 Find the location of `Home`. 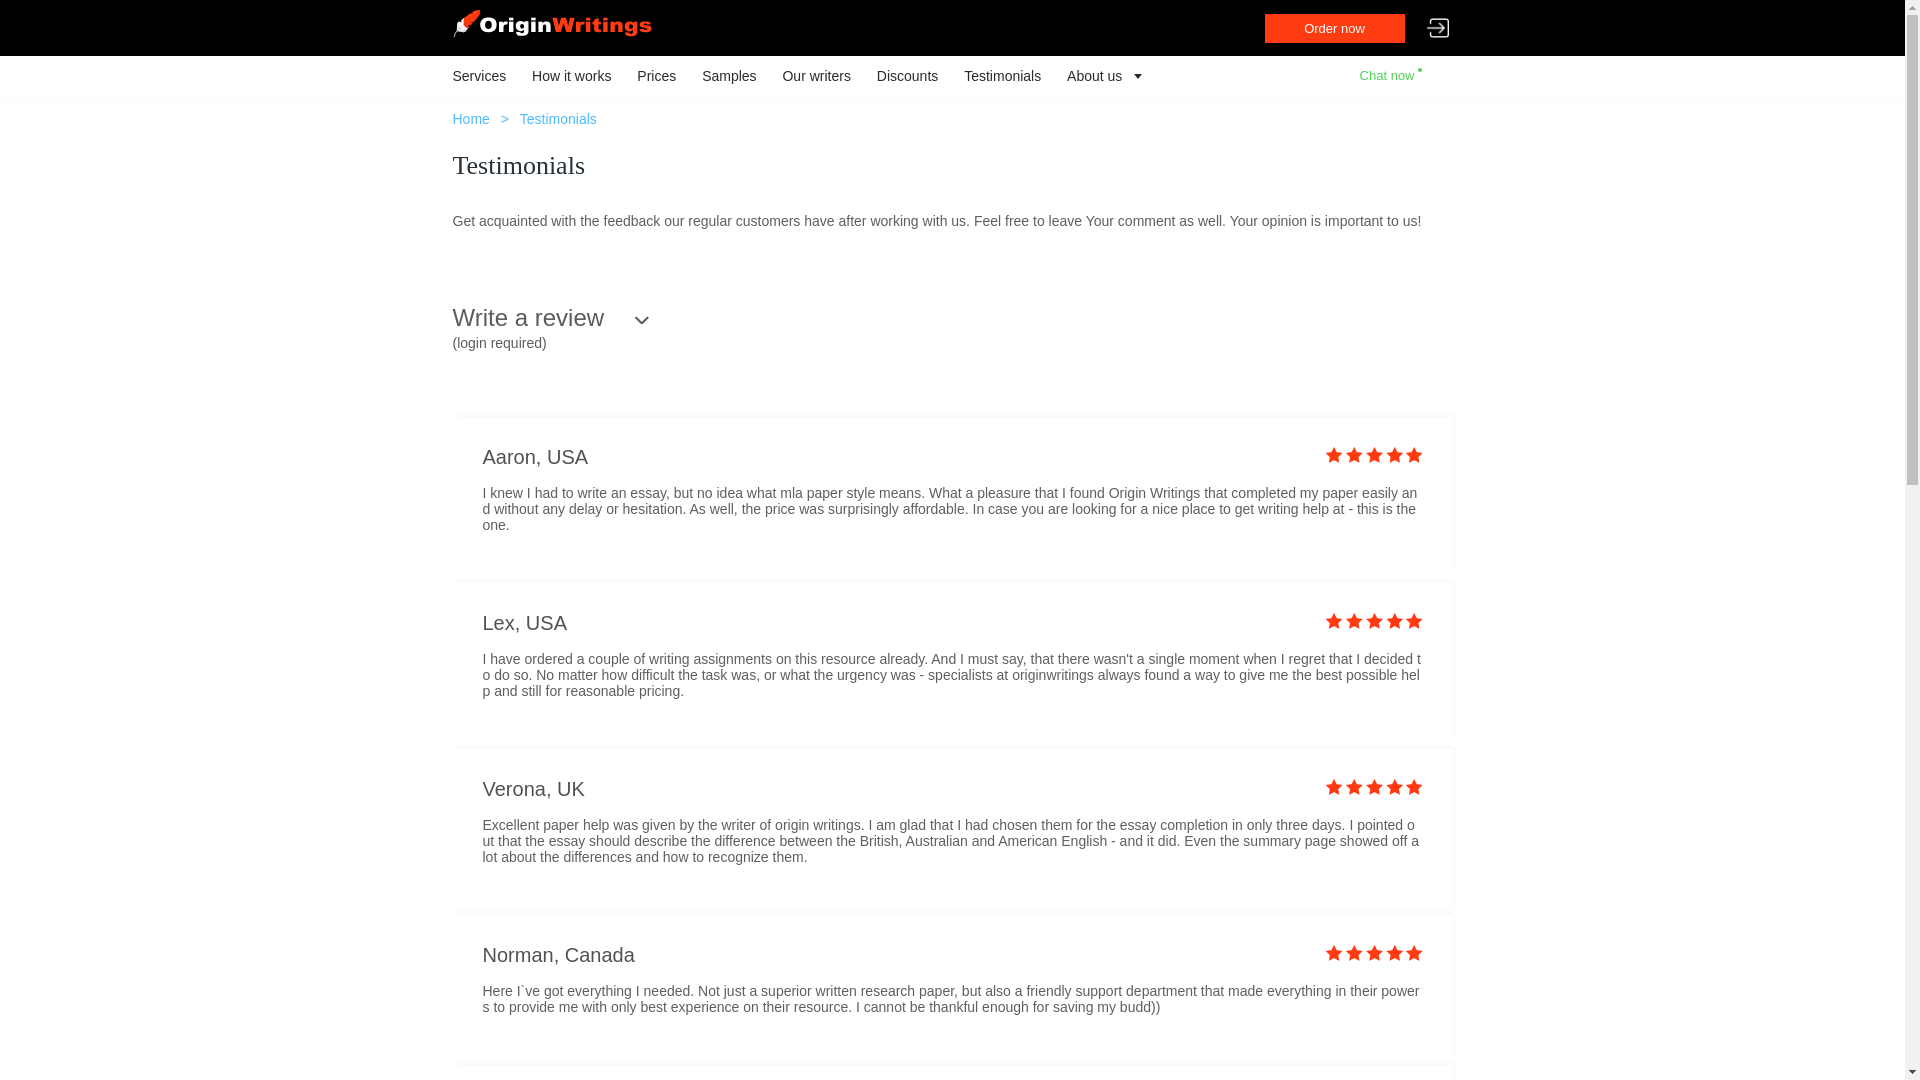

Home is located at coordinates (470, 119).